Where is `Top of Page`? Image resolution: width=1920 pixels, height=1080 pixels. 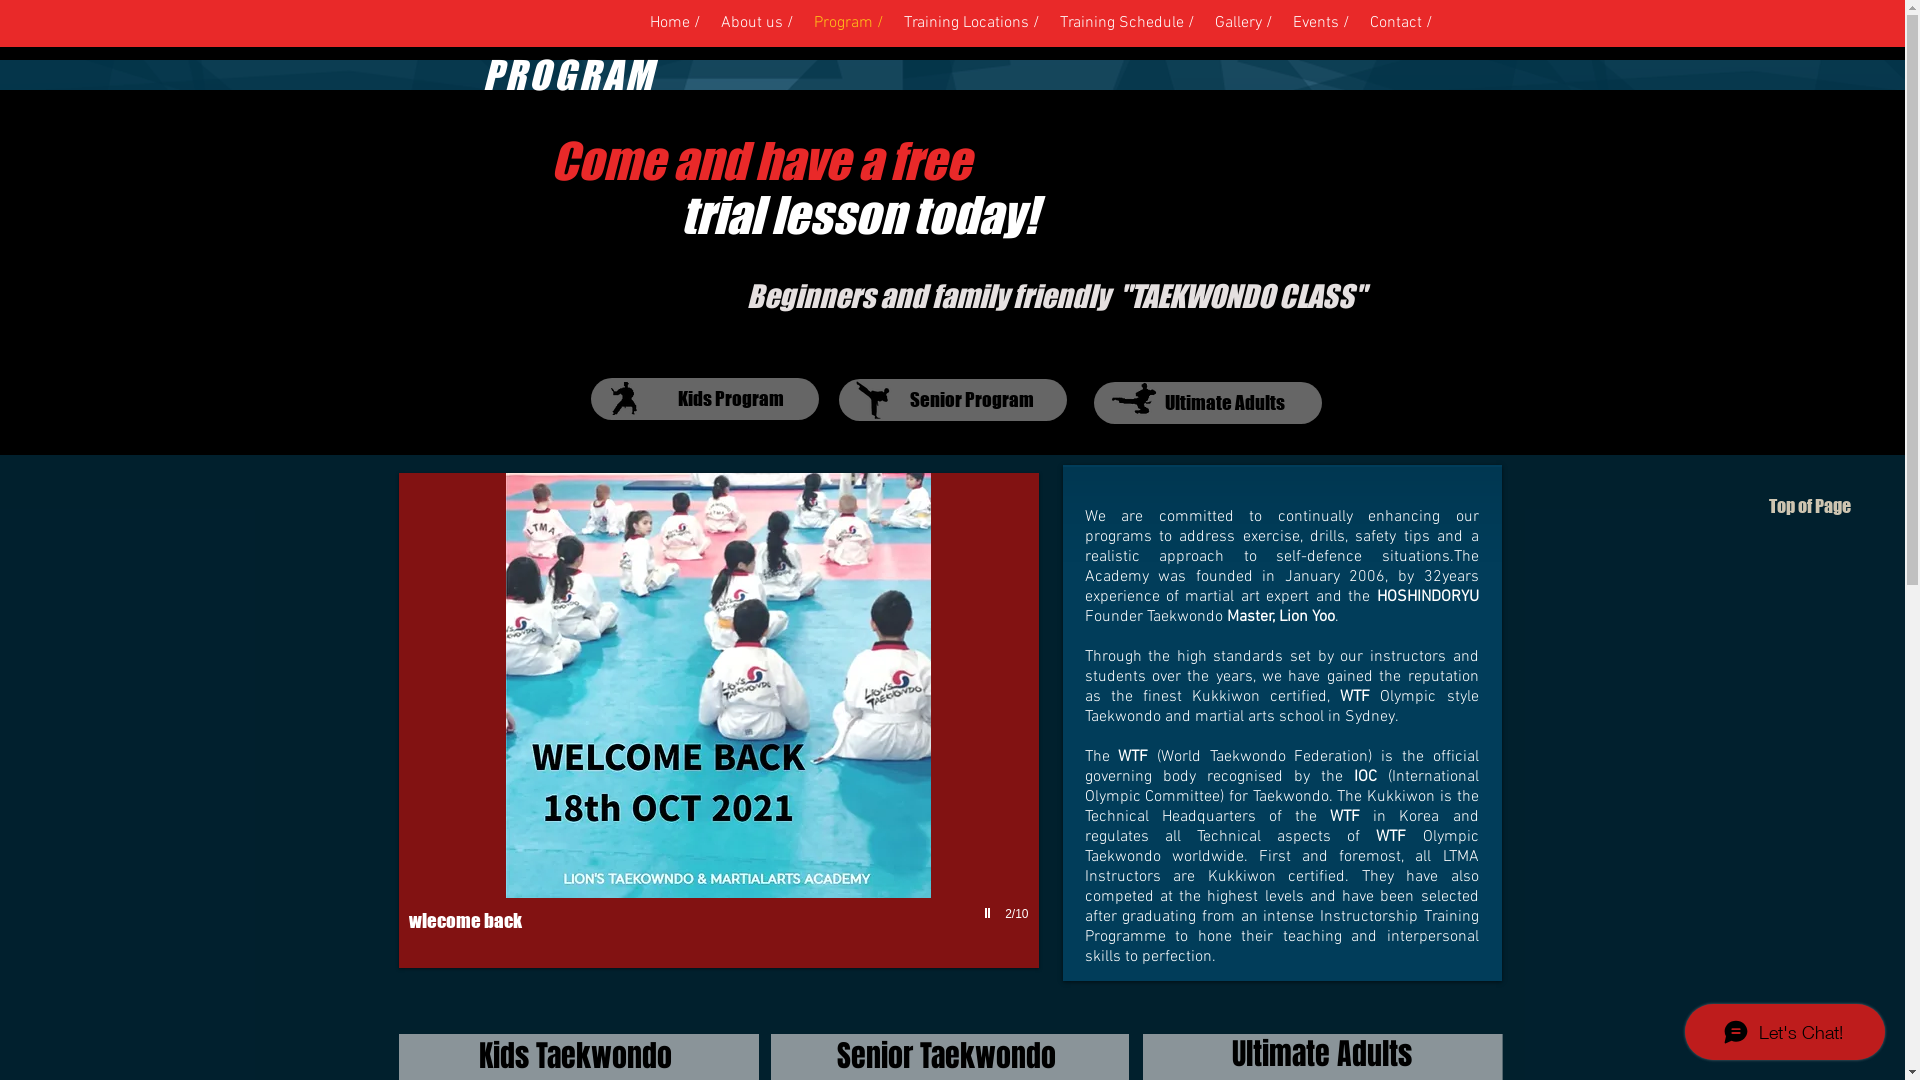 Top of Page is located at coordinates (1778, 506).